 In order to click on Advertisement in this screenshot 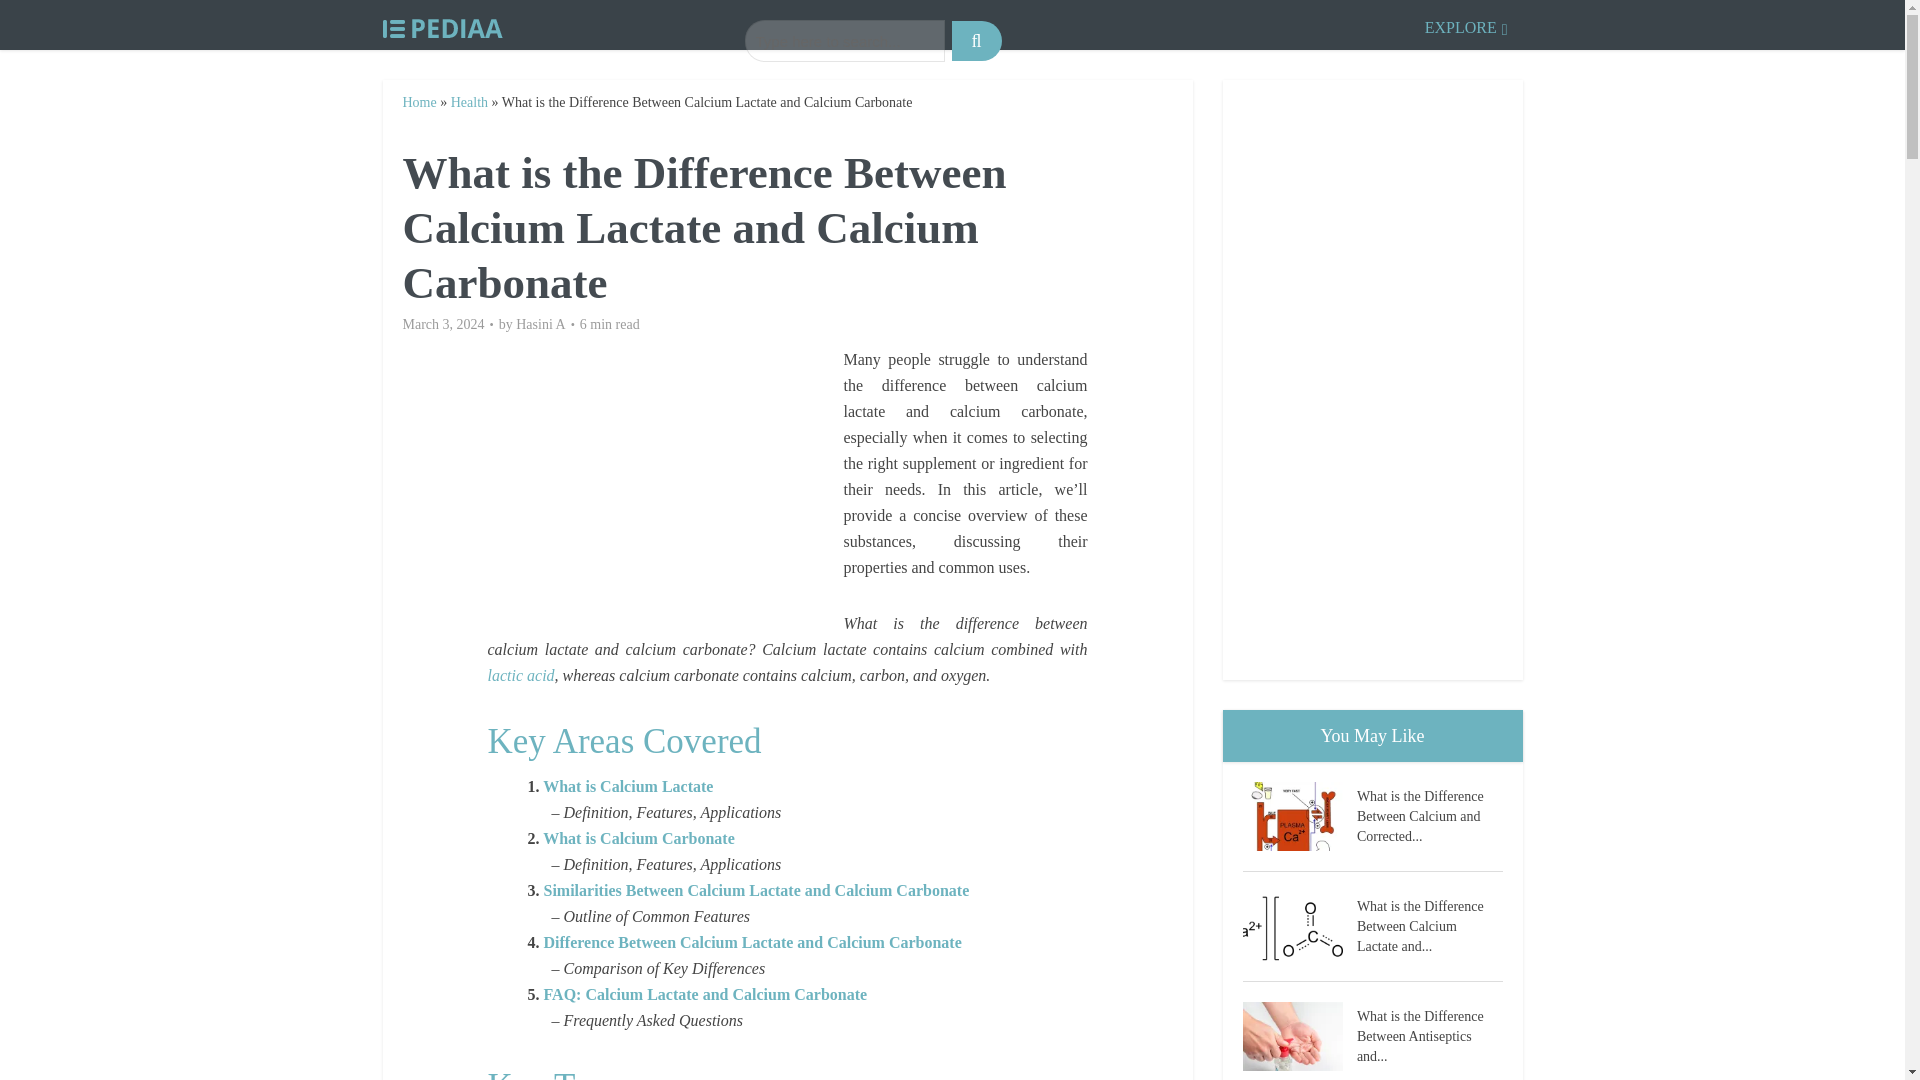, I will do `click(665, 486)`.